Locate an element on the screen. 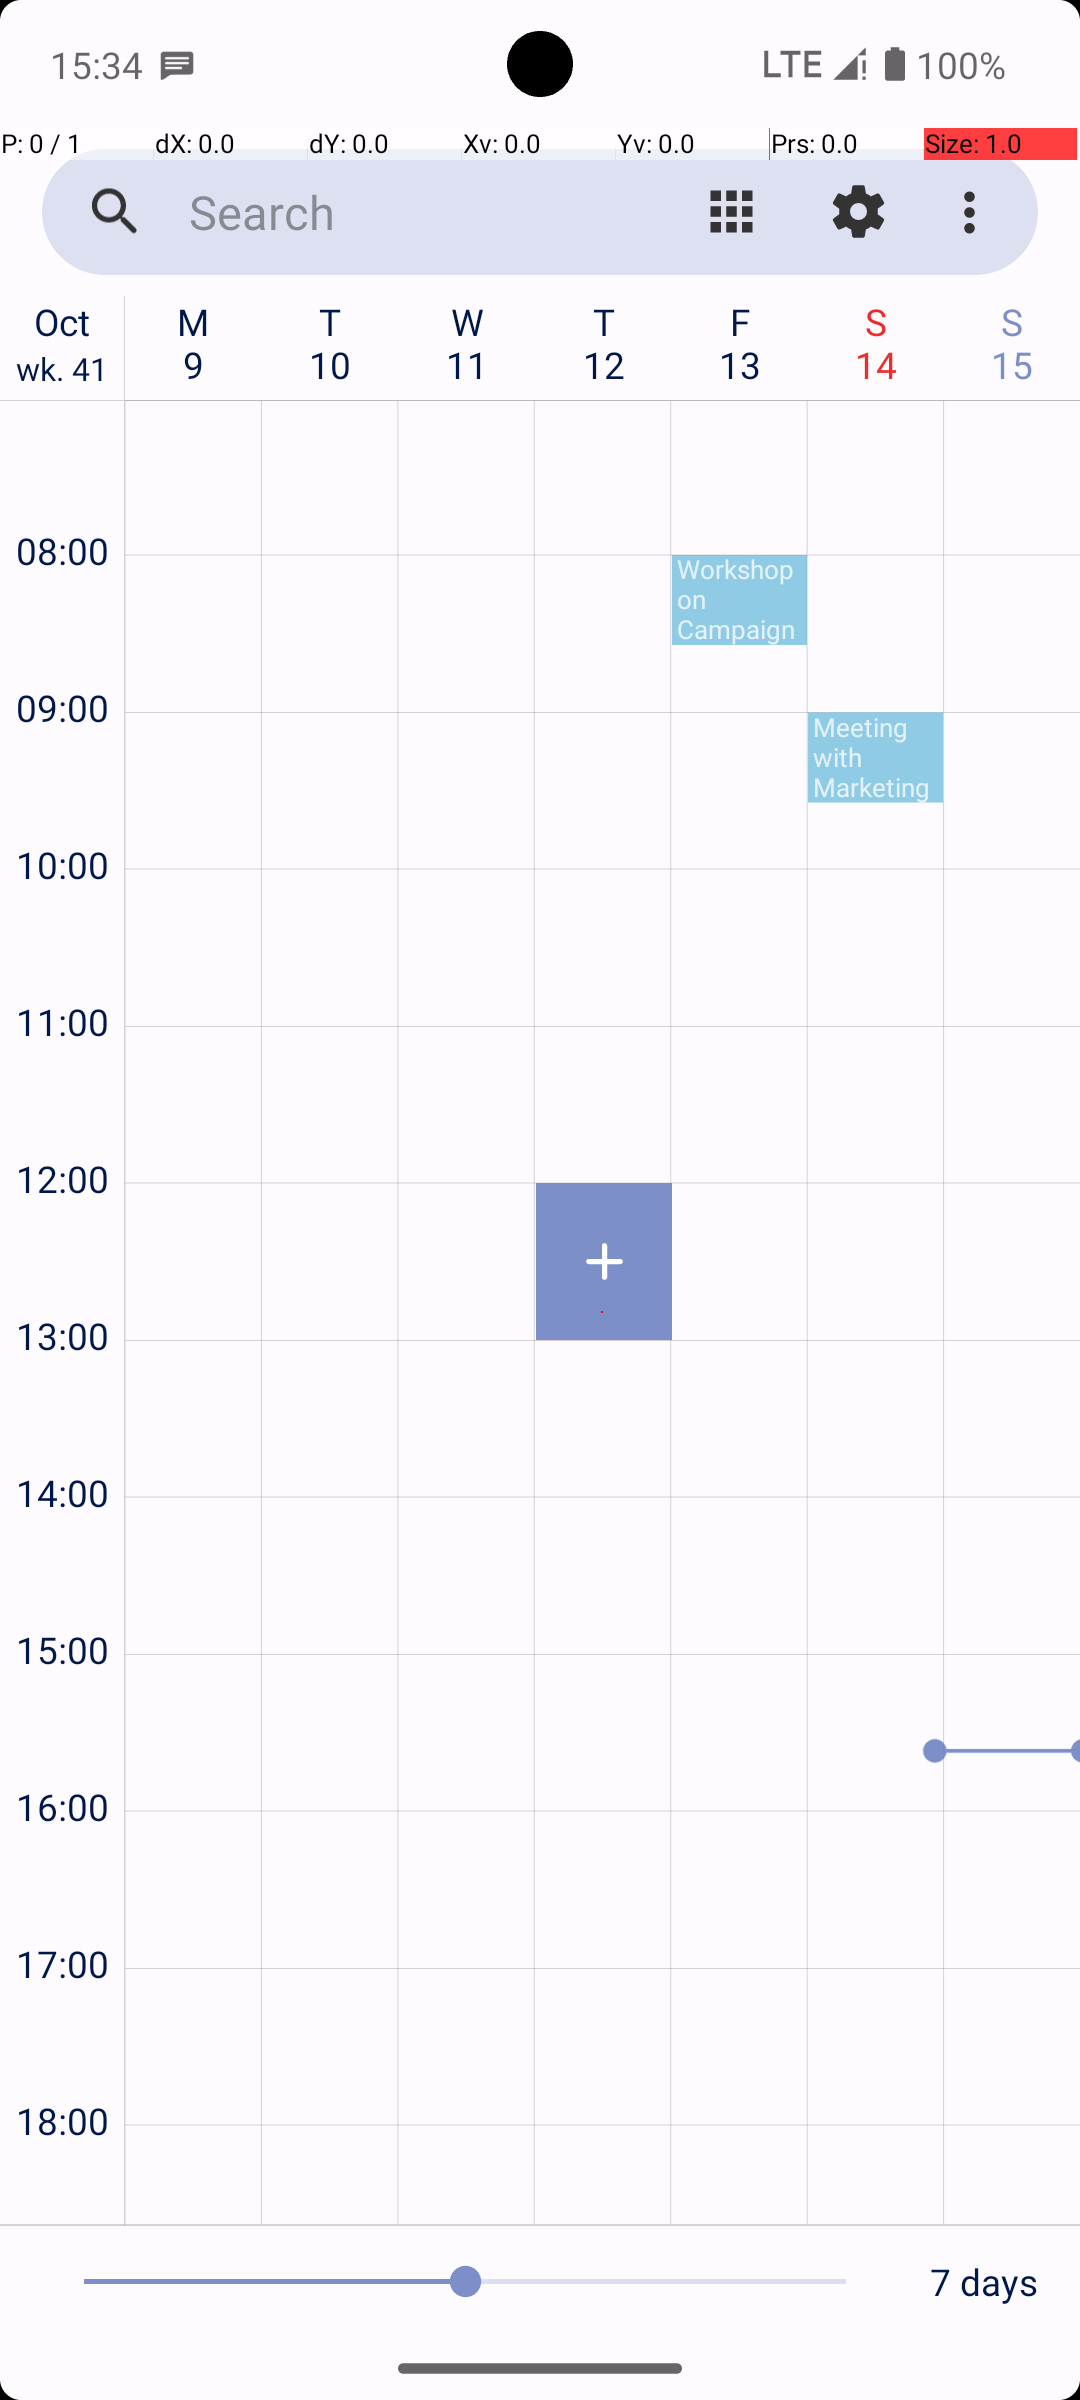 The image size is (1080, 2400). 08:00 is located at coordinates (62, 498).